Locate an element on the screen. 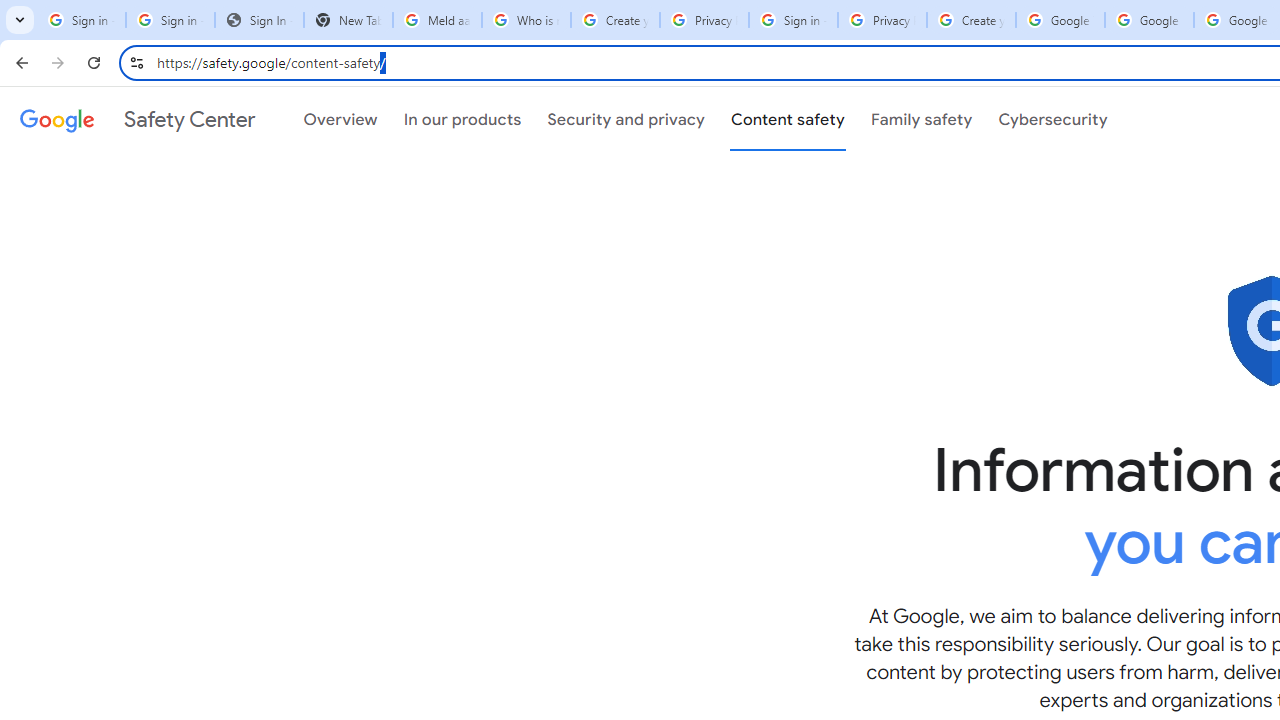 The image size is (1280, 720). Cybersecurity is located at coordinates (1053, 119).